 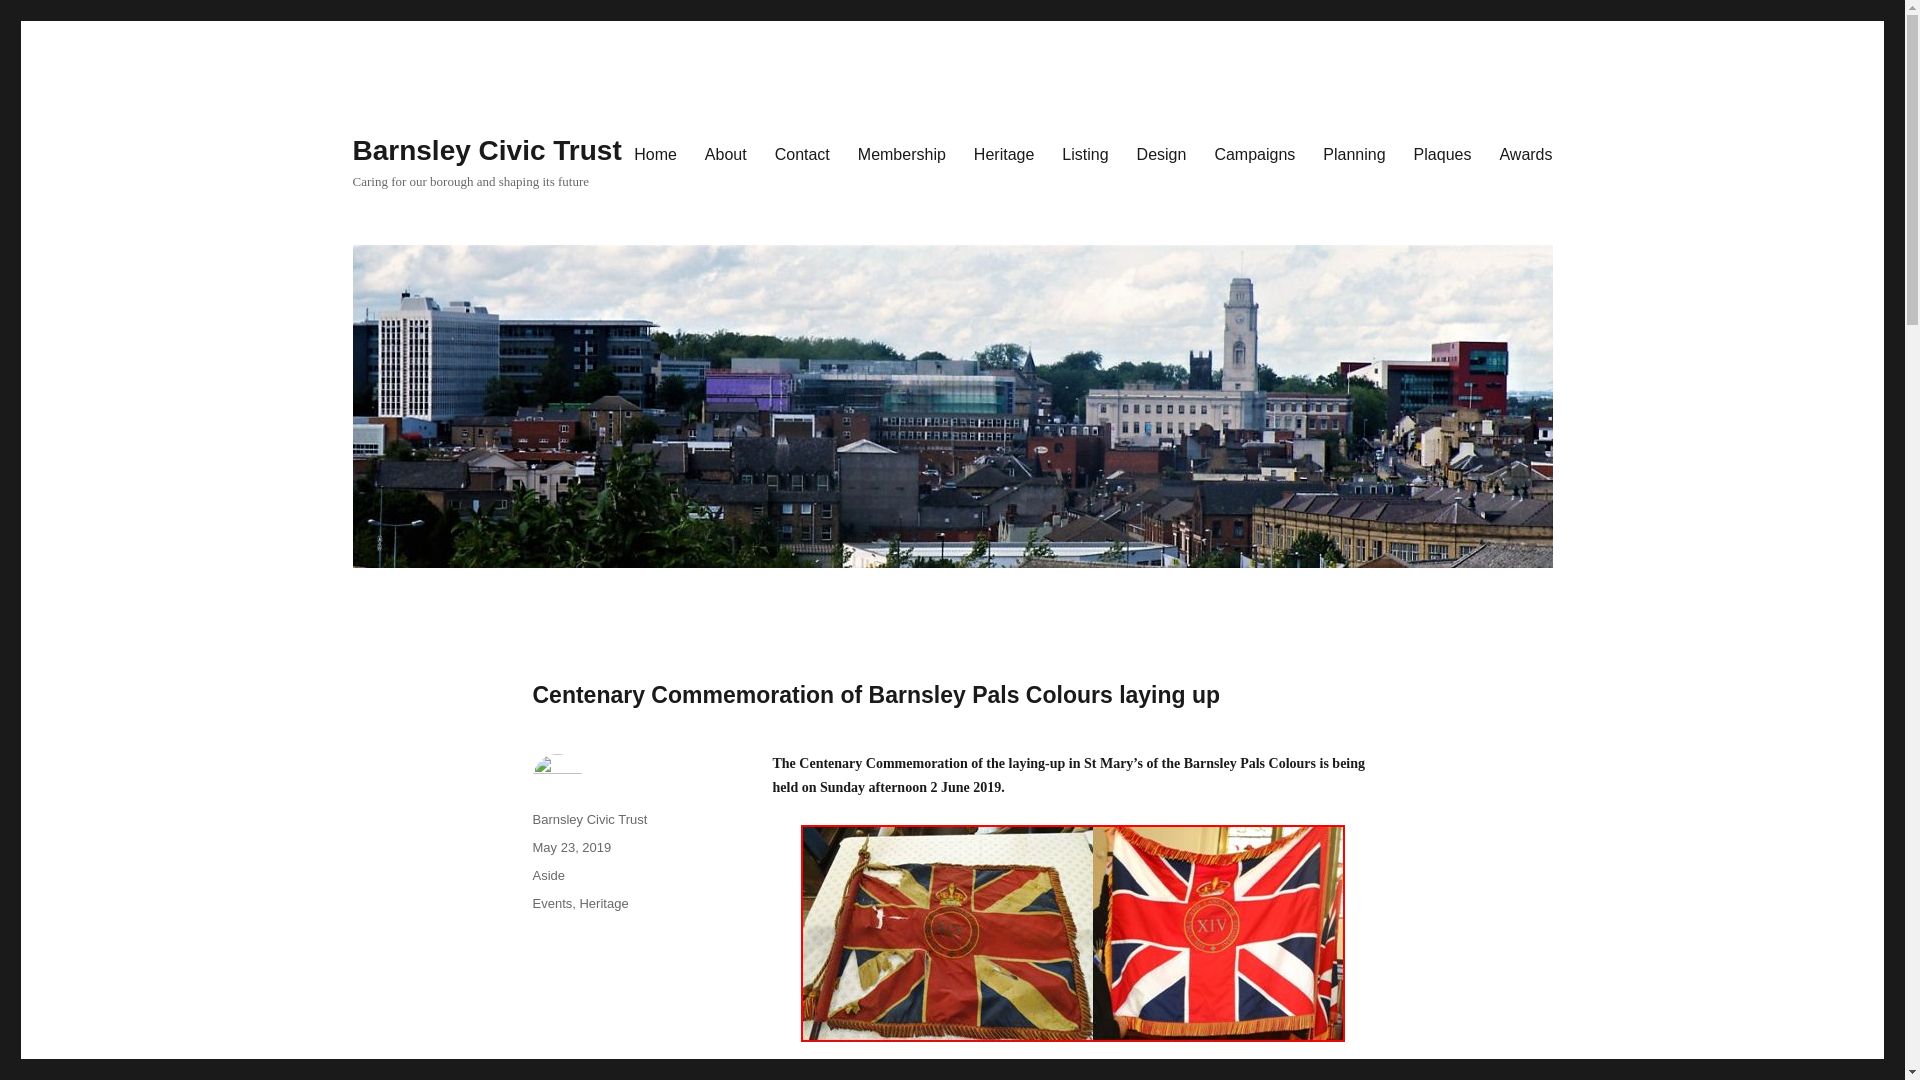 I want to click on May 23, 2019, so click(x=570, y=848).